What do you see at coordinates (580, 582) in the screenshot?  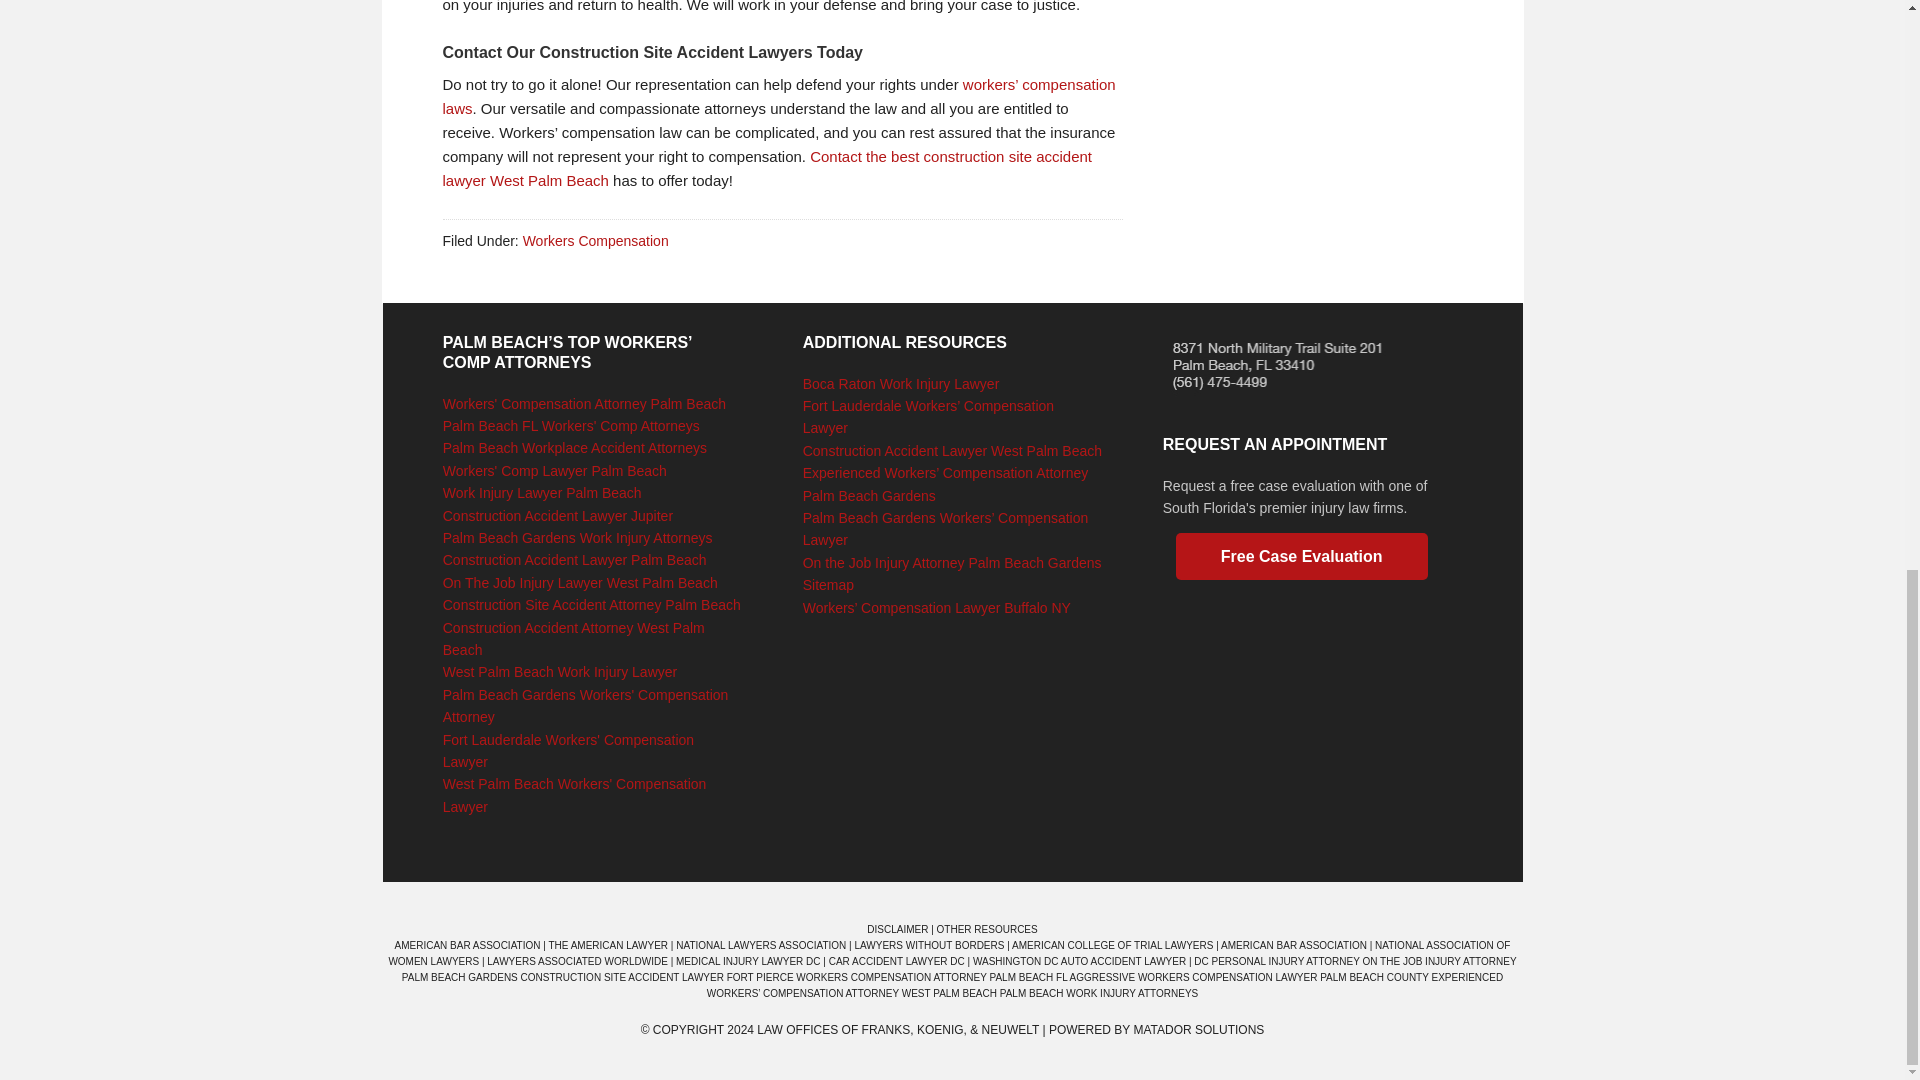 I see `On The Job Injury Lawyer West Palm Beach` at bounding box center [580, 582].